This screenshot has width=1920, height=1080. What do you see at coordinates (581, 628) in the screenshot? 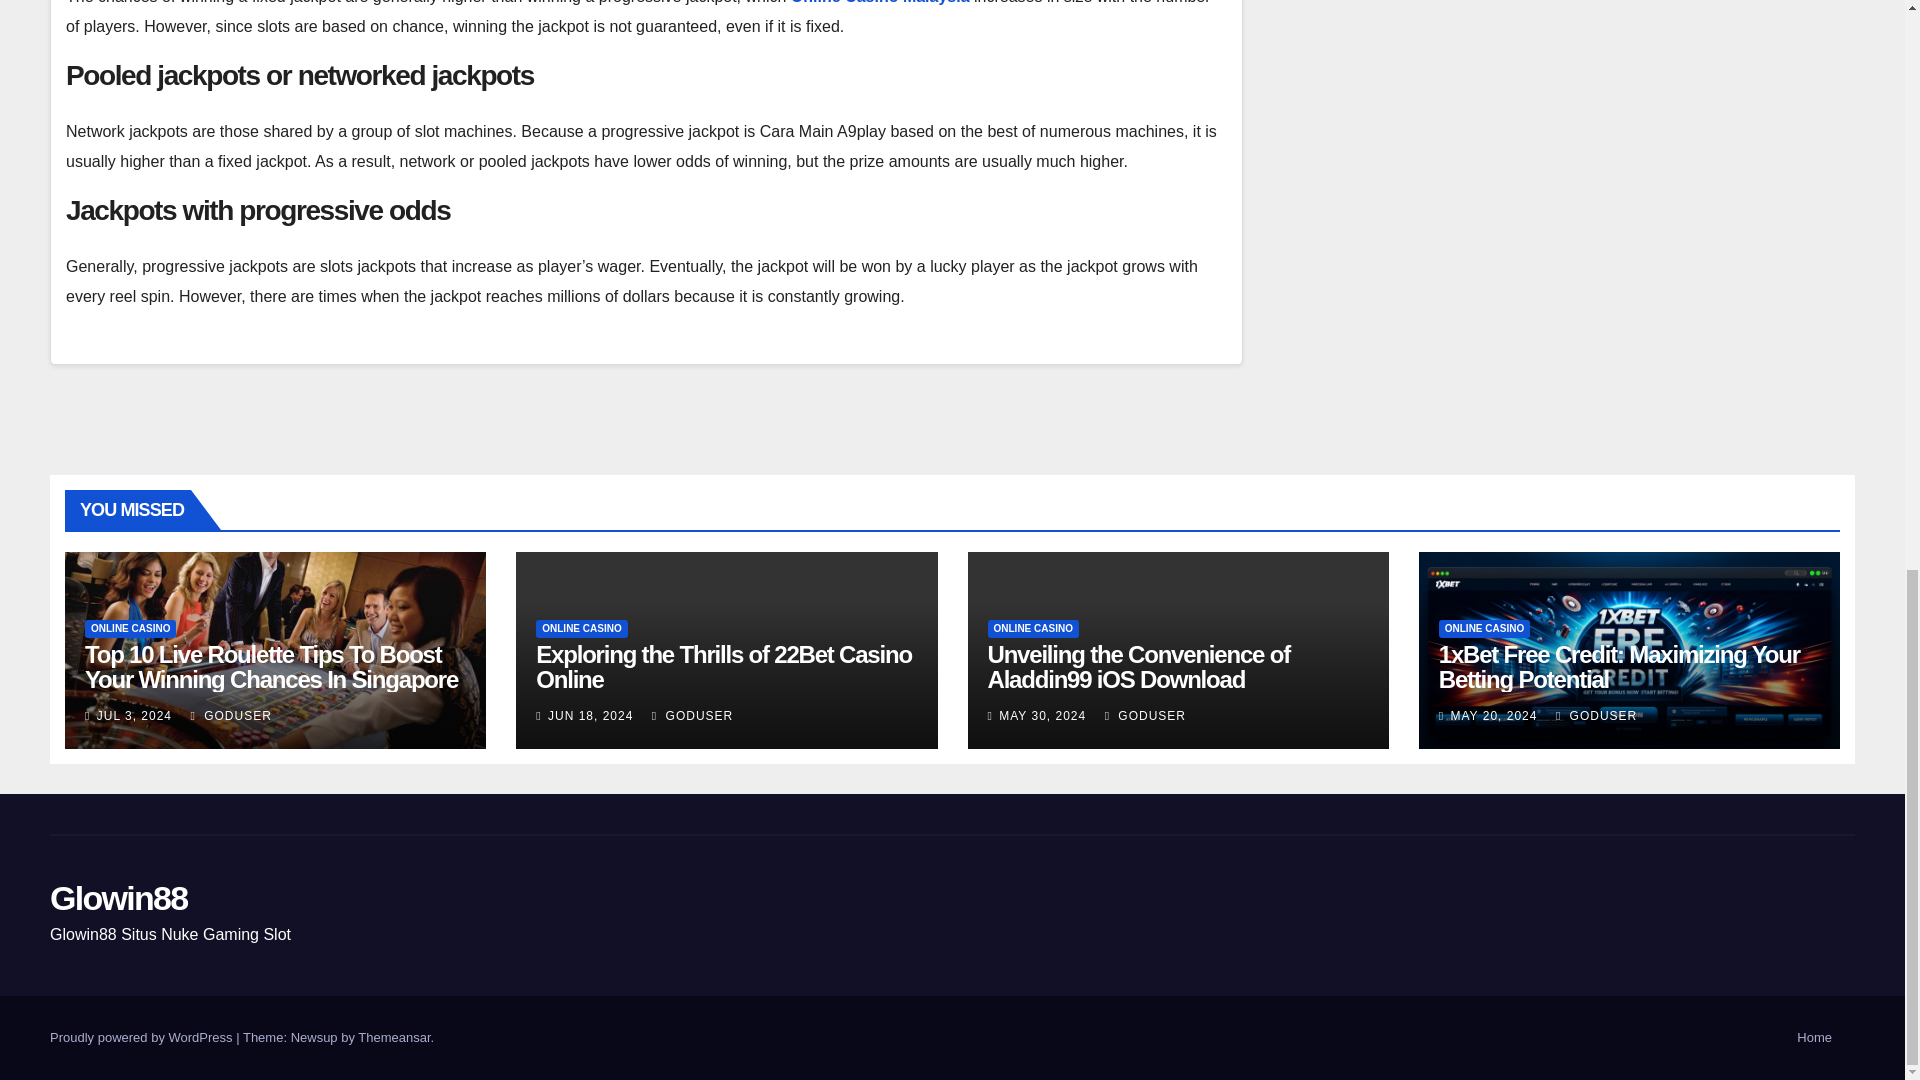
I see `ONLINE CASINO` at bounding box center [581, 628].